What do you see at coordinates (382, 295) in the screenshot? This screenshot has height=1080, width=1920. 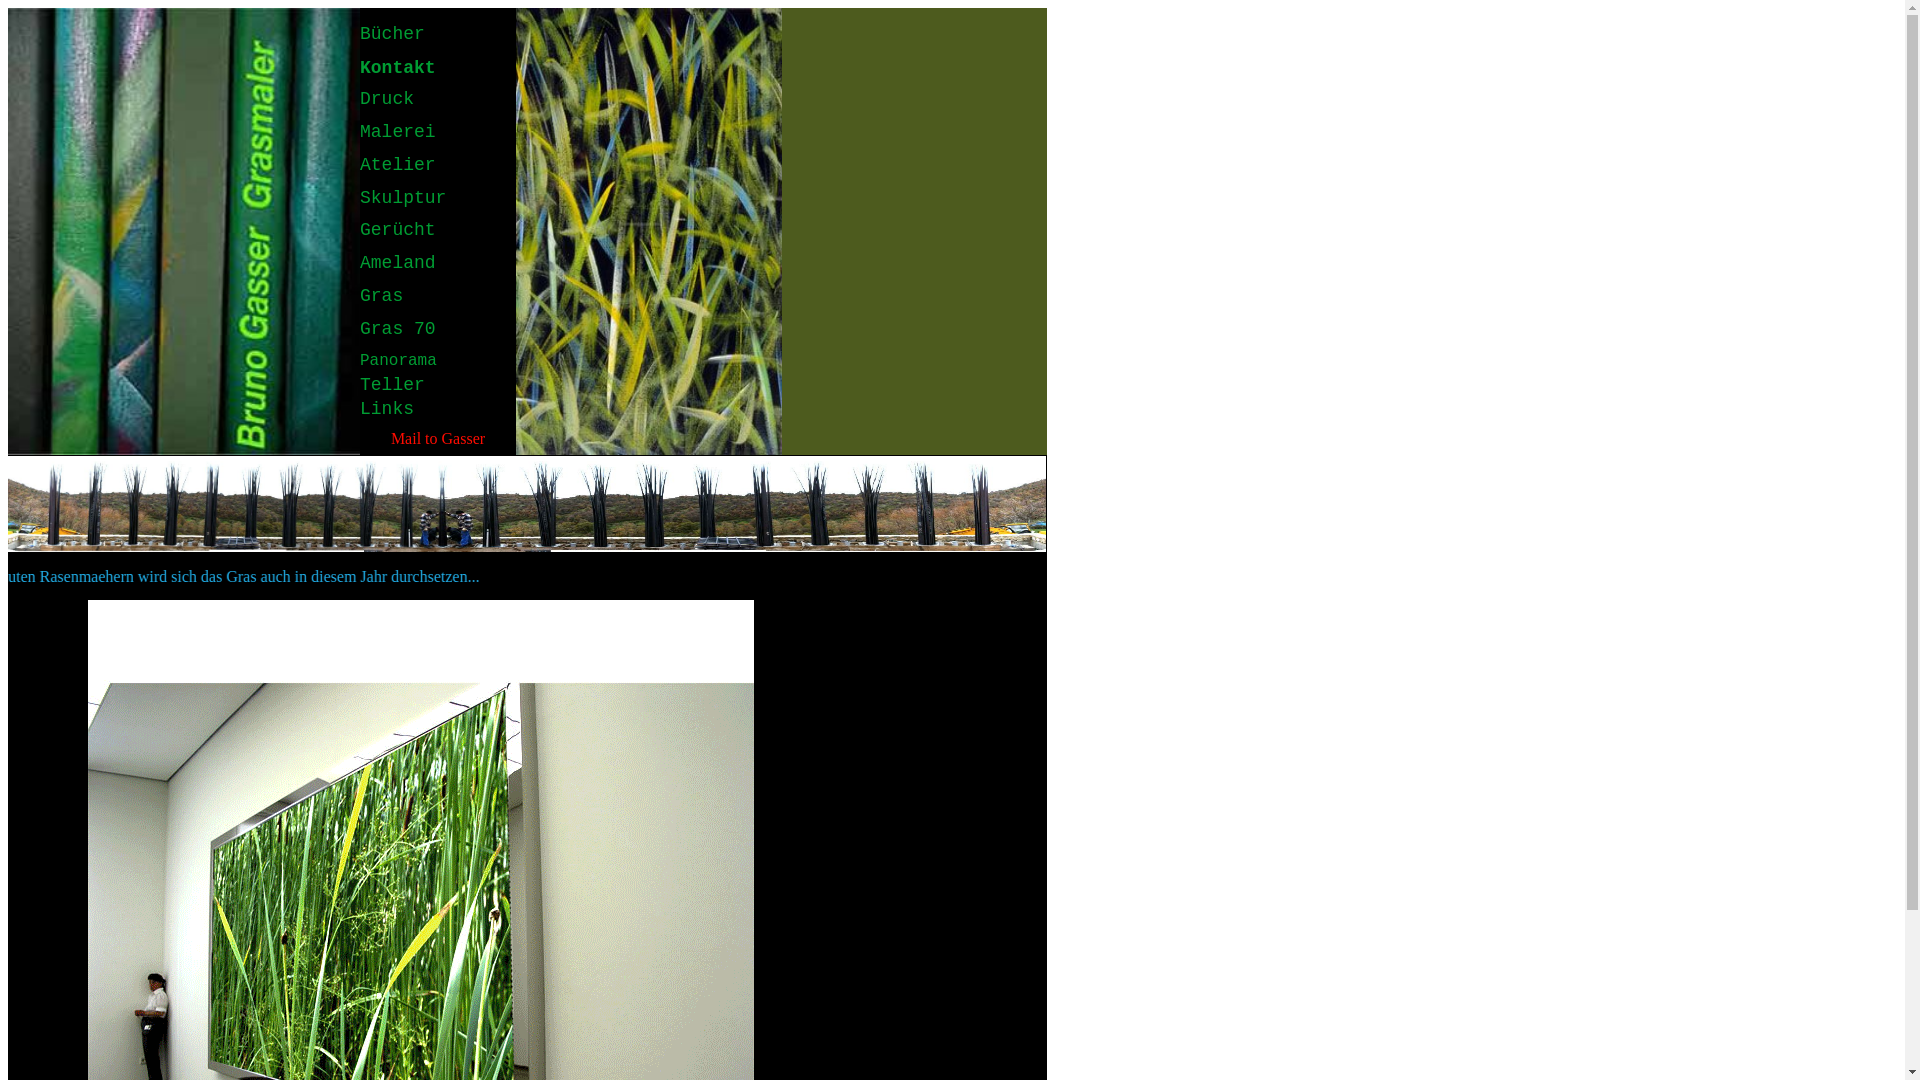 I see `Gras` at bounding box center [382, 295].